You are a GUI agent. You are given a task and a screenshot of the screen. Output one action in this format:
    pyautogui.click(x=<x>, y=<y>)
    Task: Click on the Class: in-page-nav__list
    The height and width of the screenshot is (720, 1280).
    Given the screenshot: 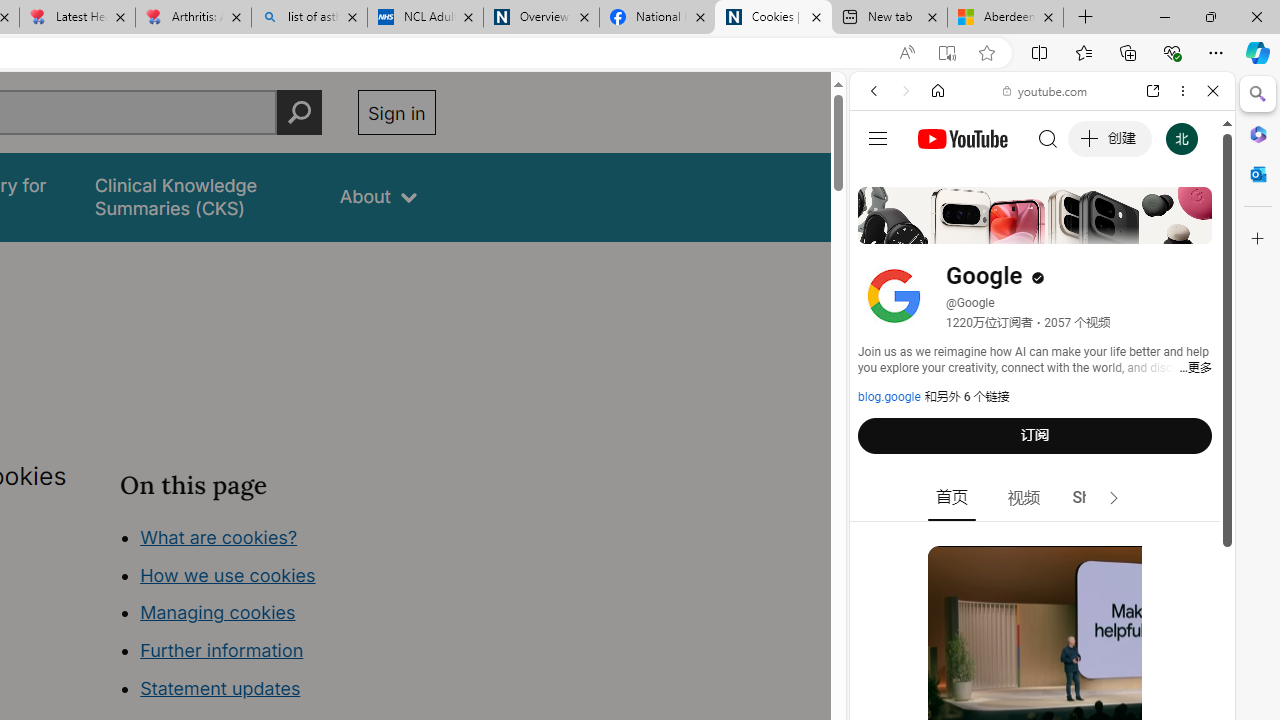 What is the action you would take?
    pyautogui.click(x=278, y=616)
    